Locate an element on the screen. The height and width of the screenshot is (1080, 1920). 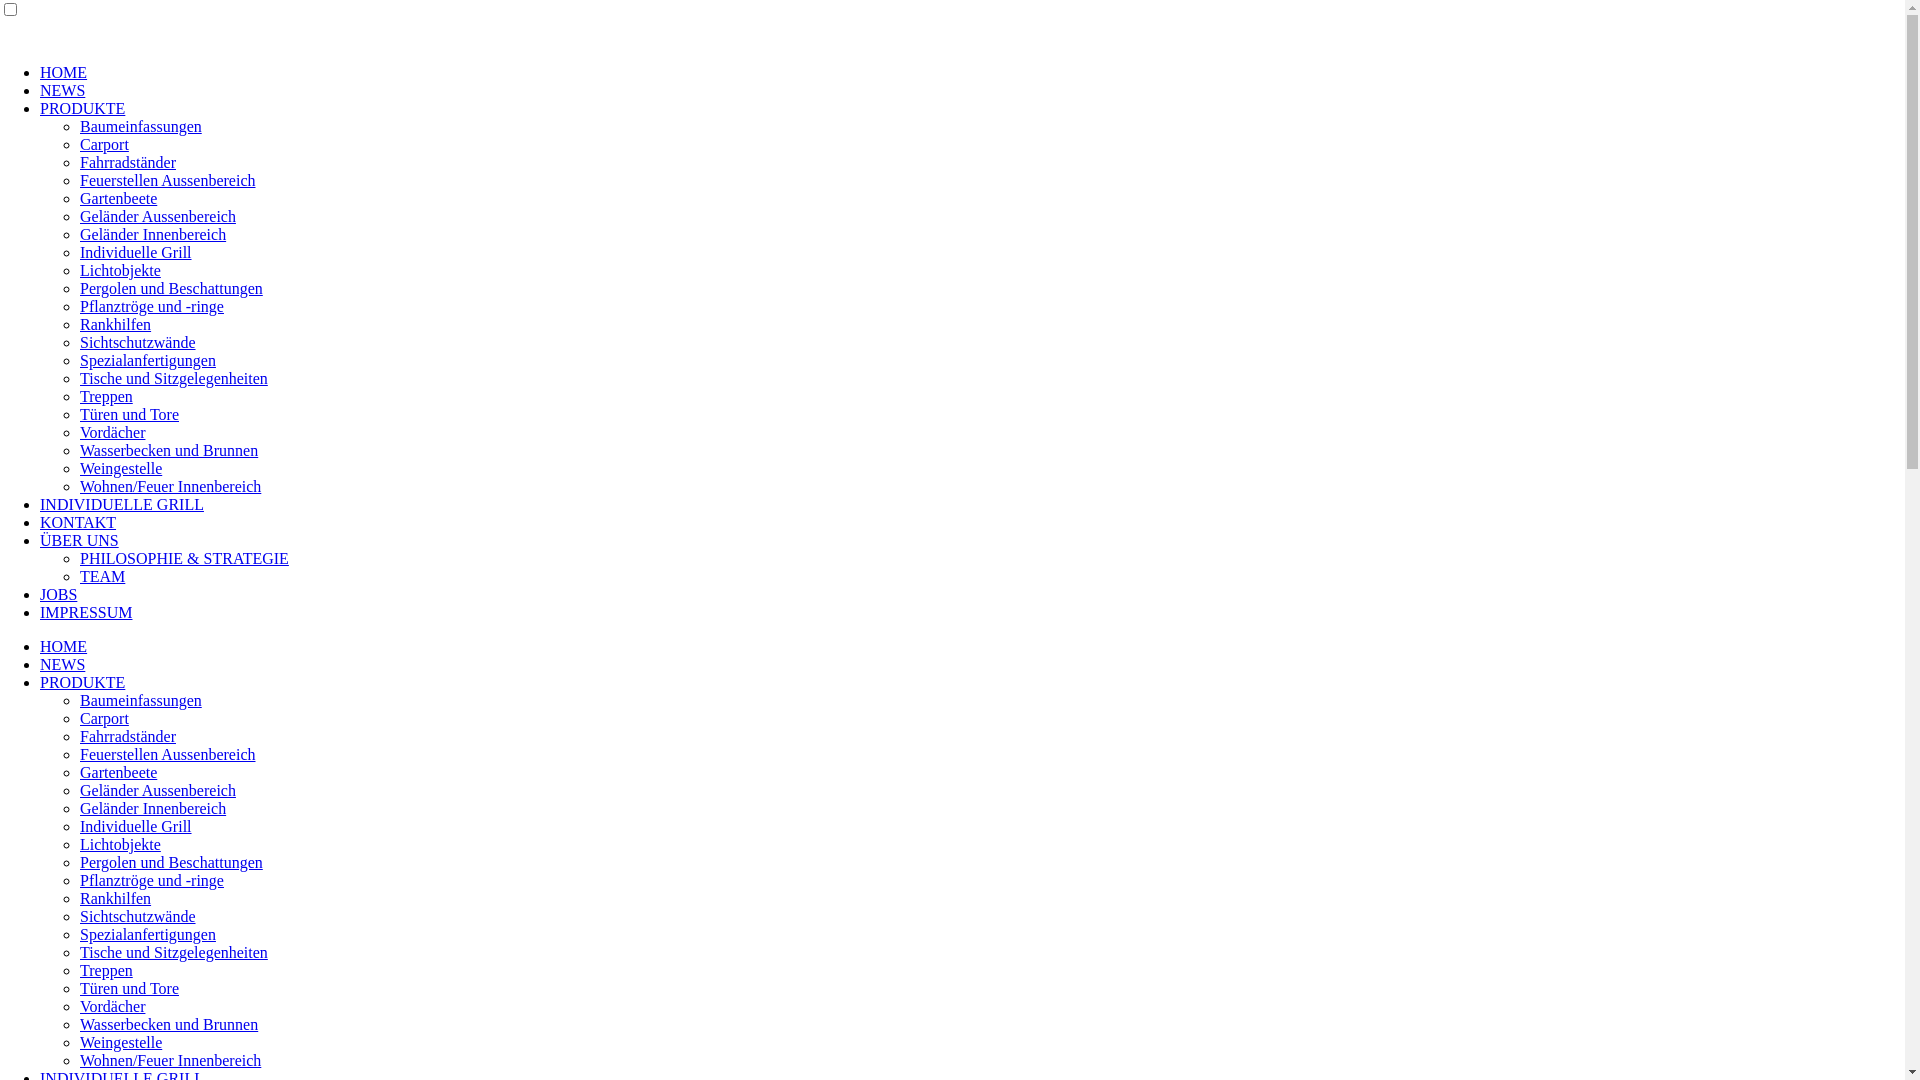
Weingestelle is located at coordinates (121, 1042).